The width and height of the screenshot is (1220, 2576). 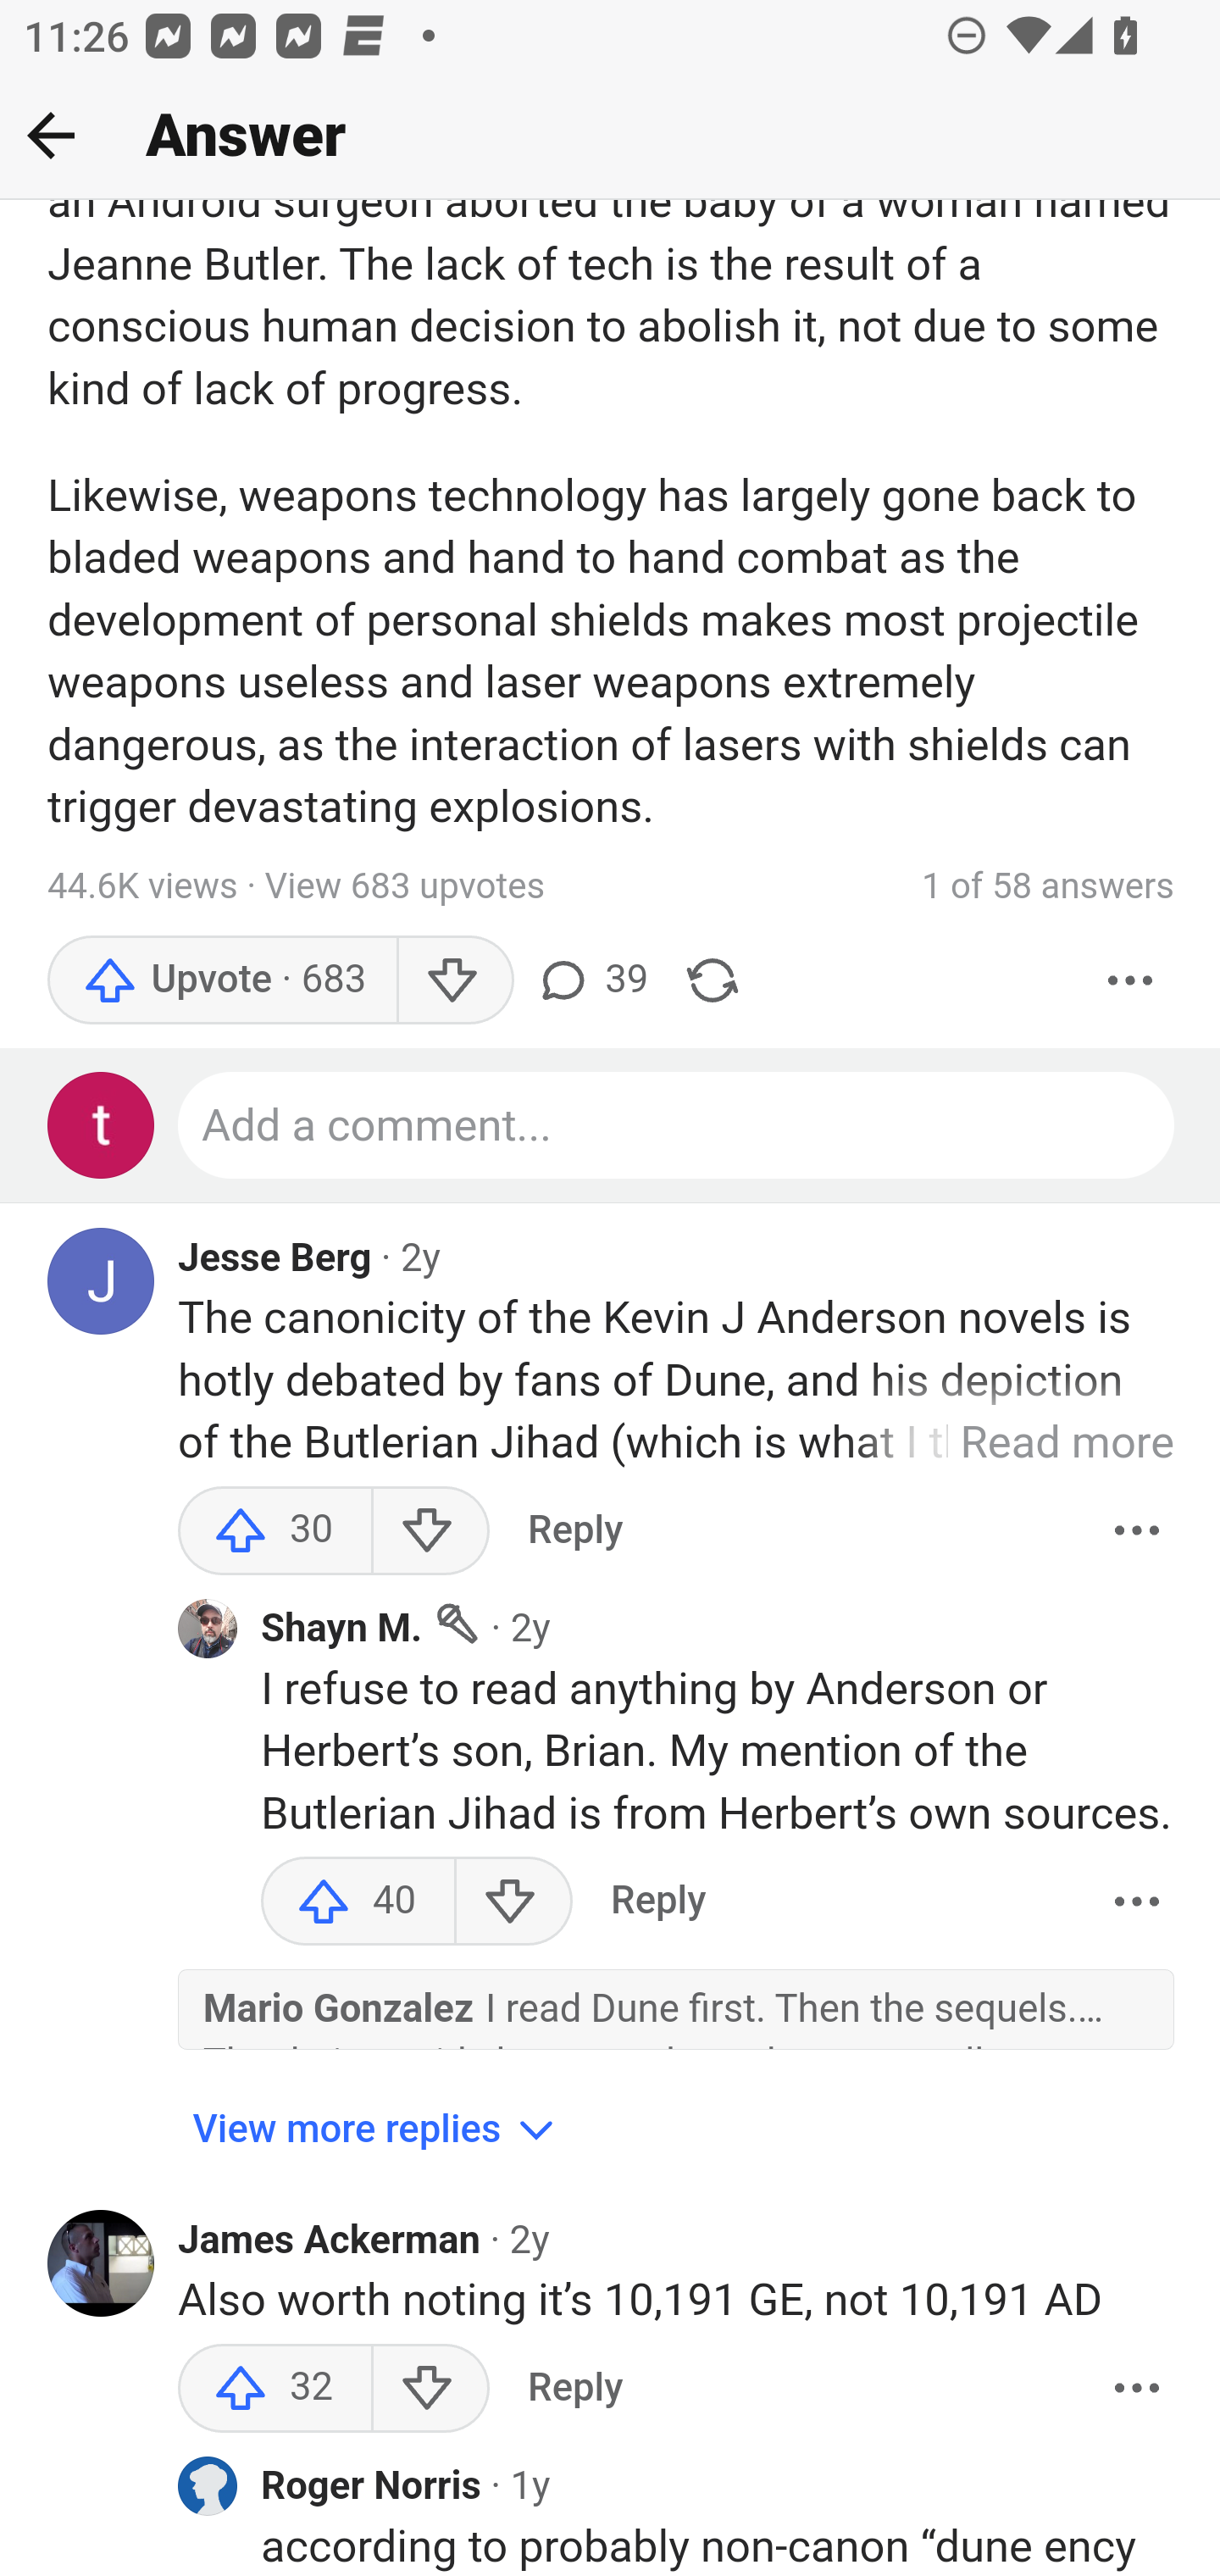 What do you see at coordinates (102, 1283) in the screenshot?
I see `Profile photo for Jesse Berg` at bounding box center [102, 1283].